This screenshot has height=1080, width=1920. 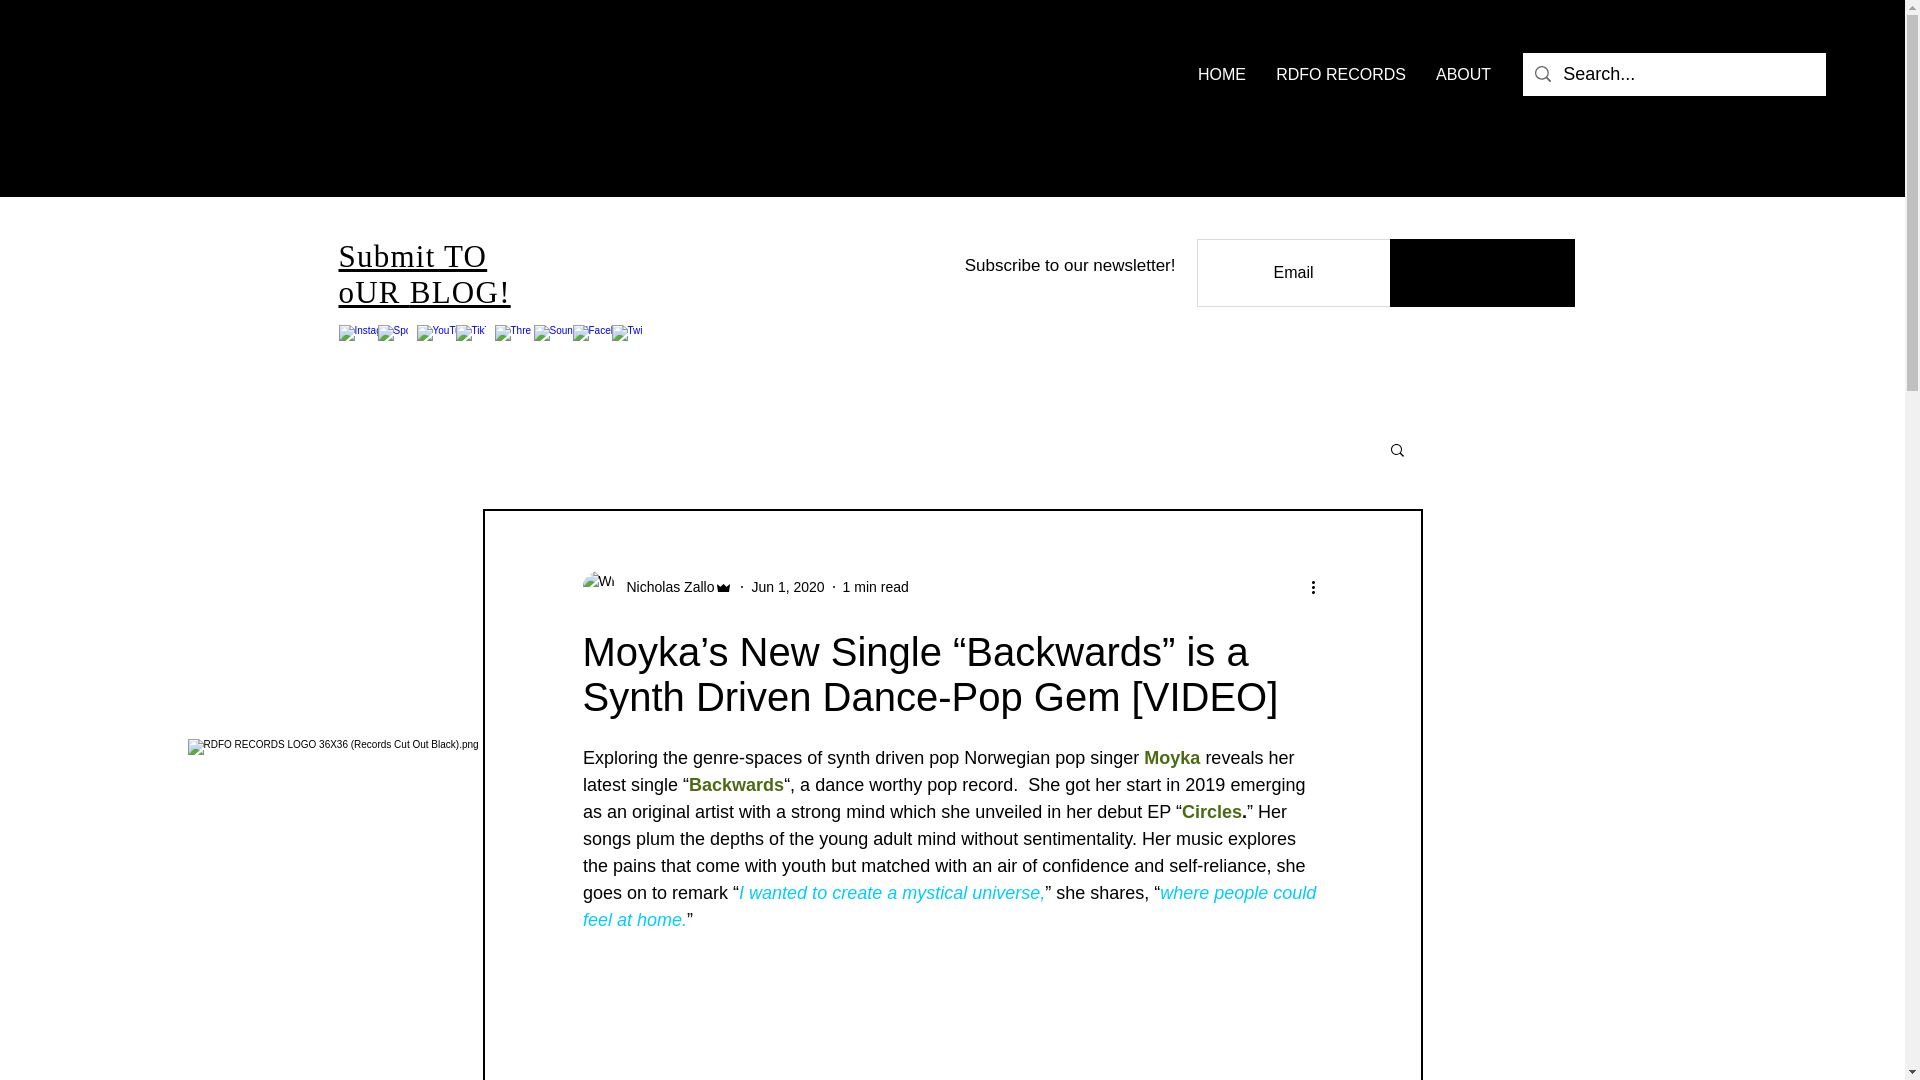 What do you see at coordinates (1482, 272) in the screenshot?
I see `Subscribe` at bounding box center [1482, 272].